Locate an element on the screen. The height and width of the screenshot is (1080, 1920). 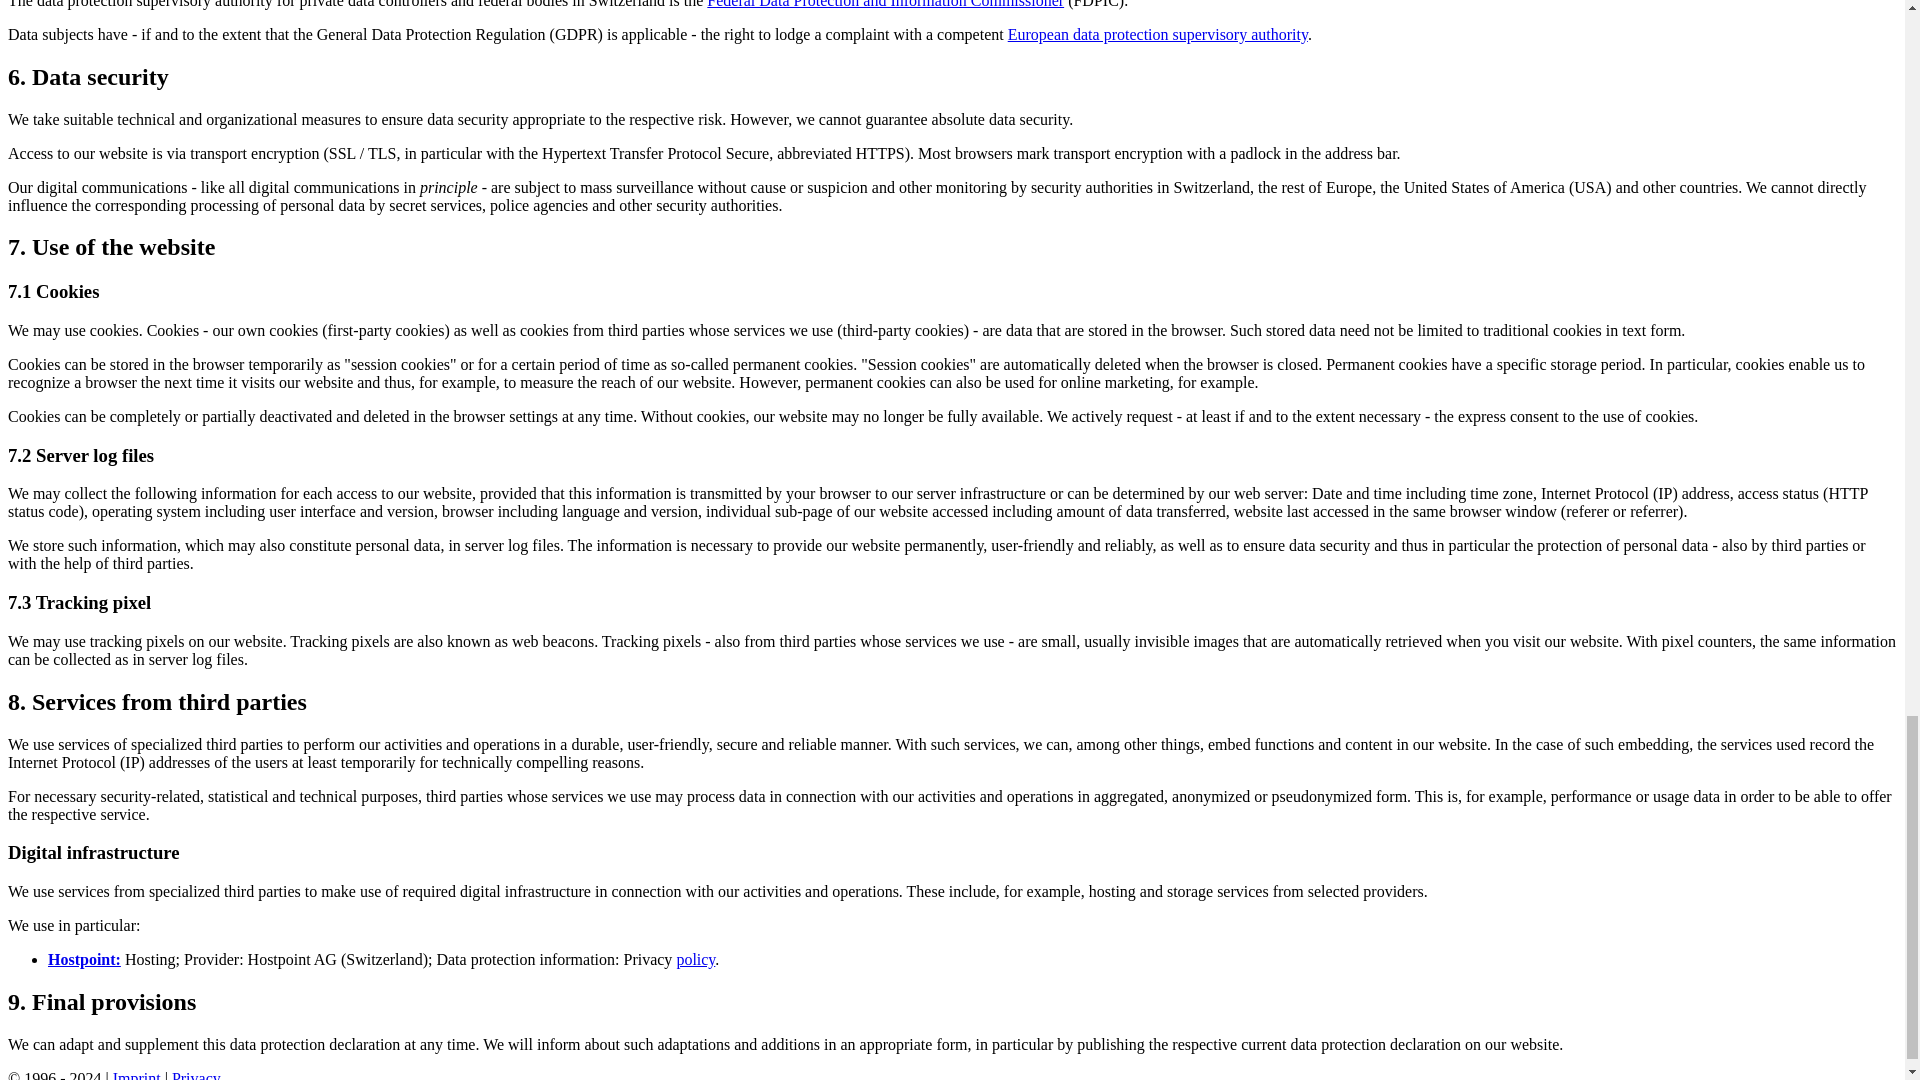
Hostpoint: is located at coordinates (84, 959).